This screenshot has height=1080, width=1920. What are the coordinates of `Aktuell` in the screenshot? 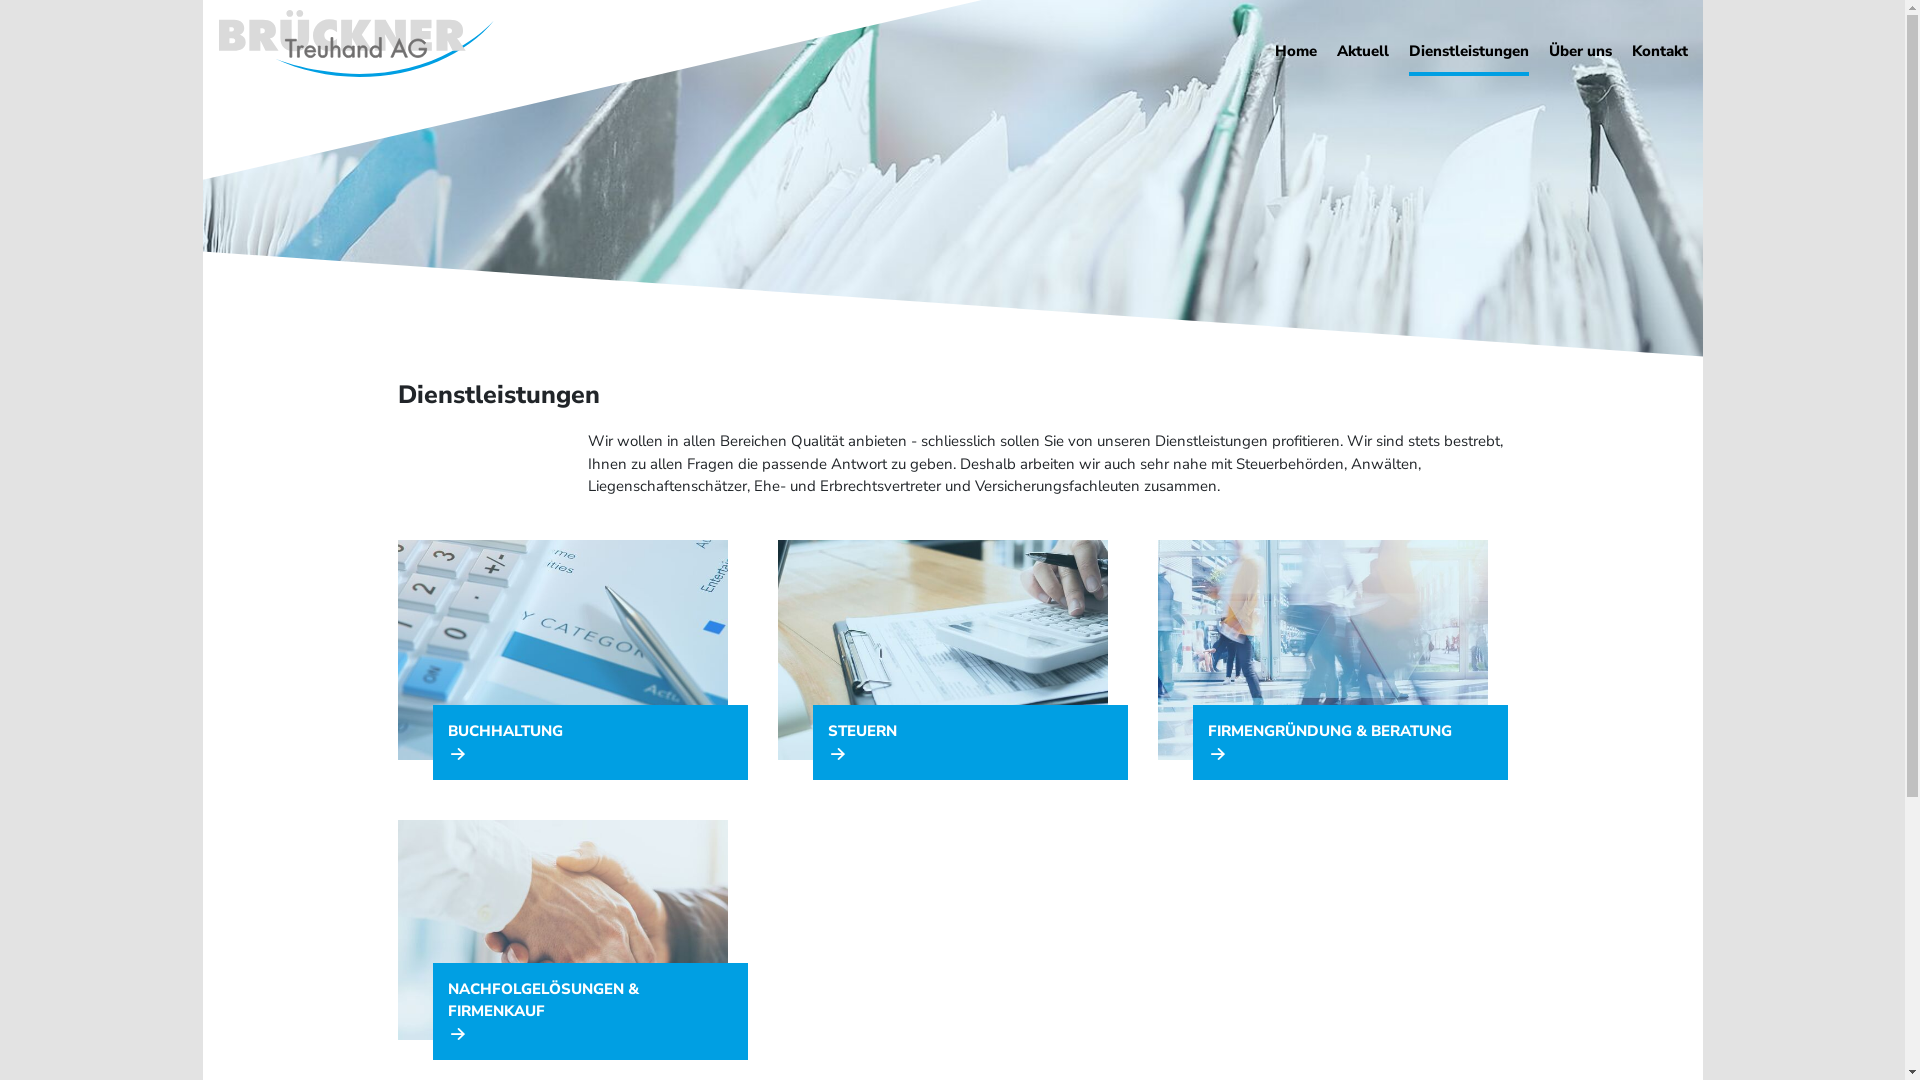 It's located at (1362, 51).